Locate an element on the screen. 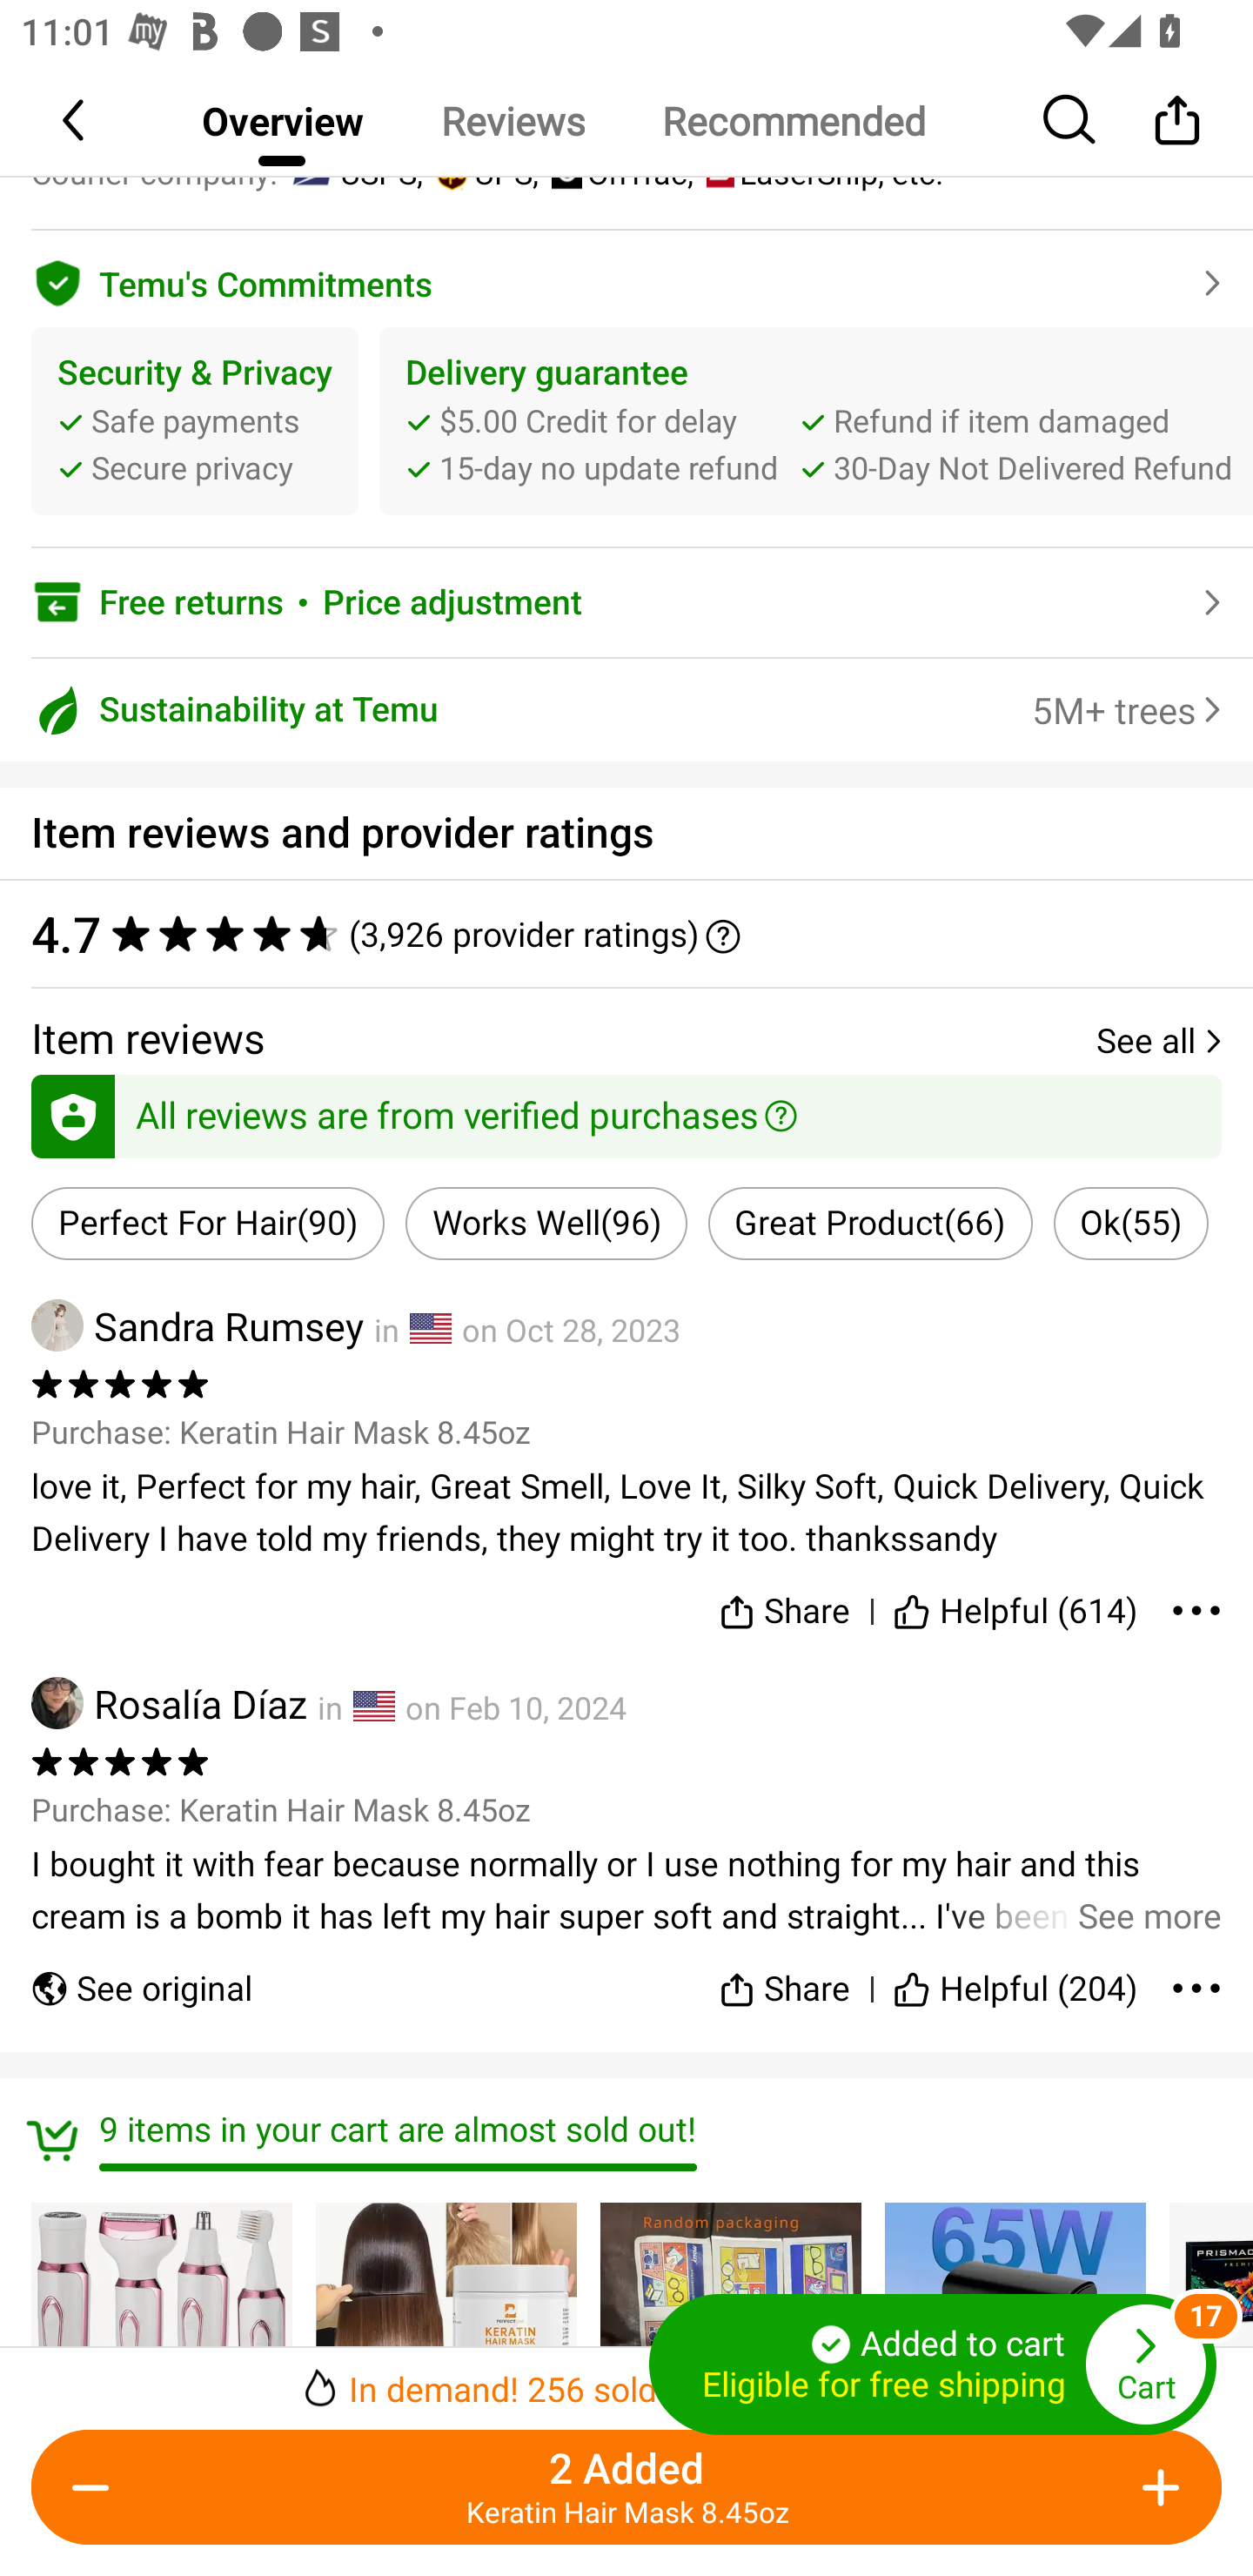 This screenshot has width=1253, height=2576. Temu's Commitments is located at coordinates (626, 278).